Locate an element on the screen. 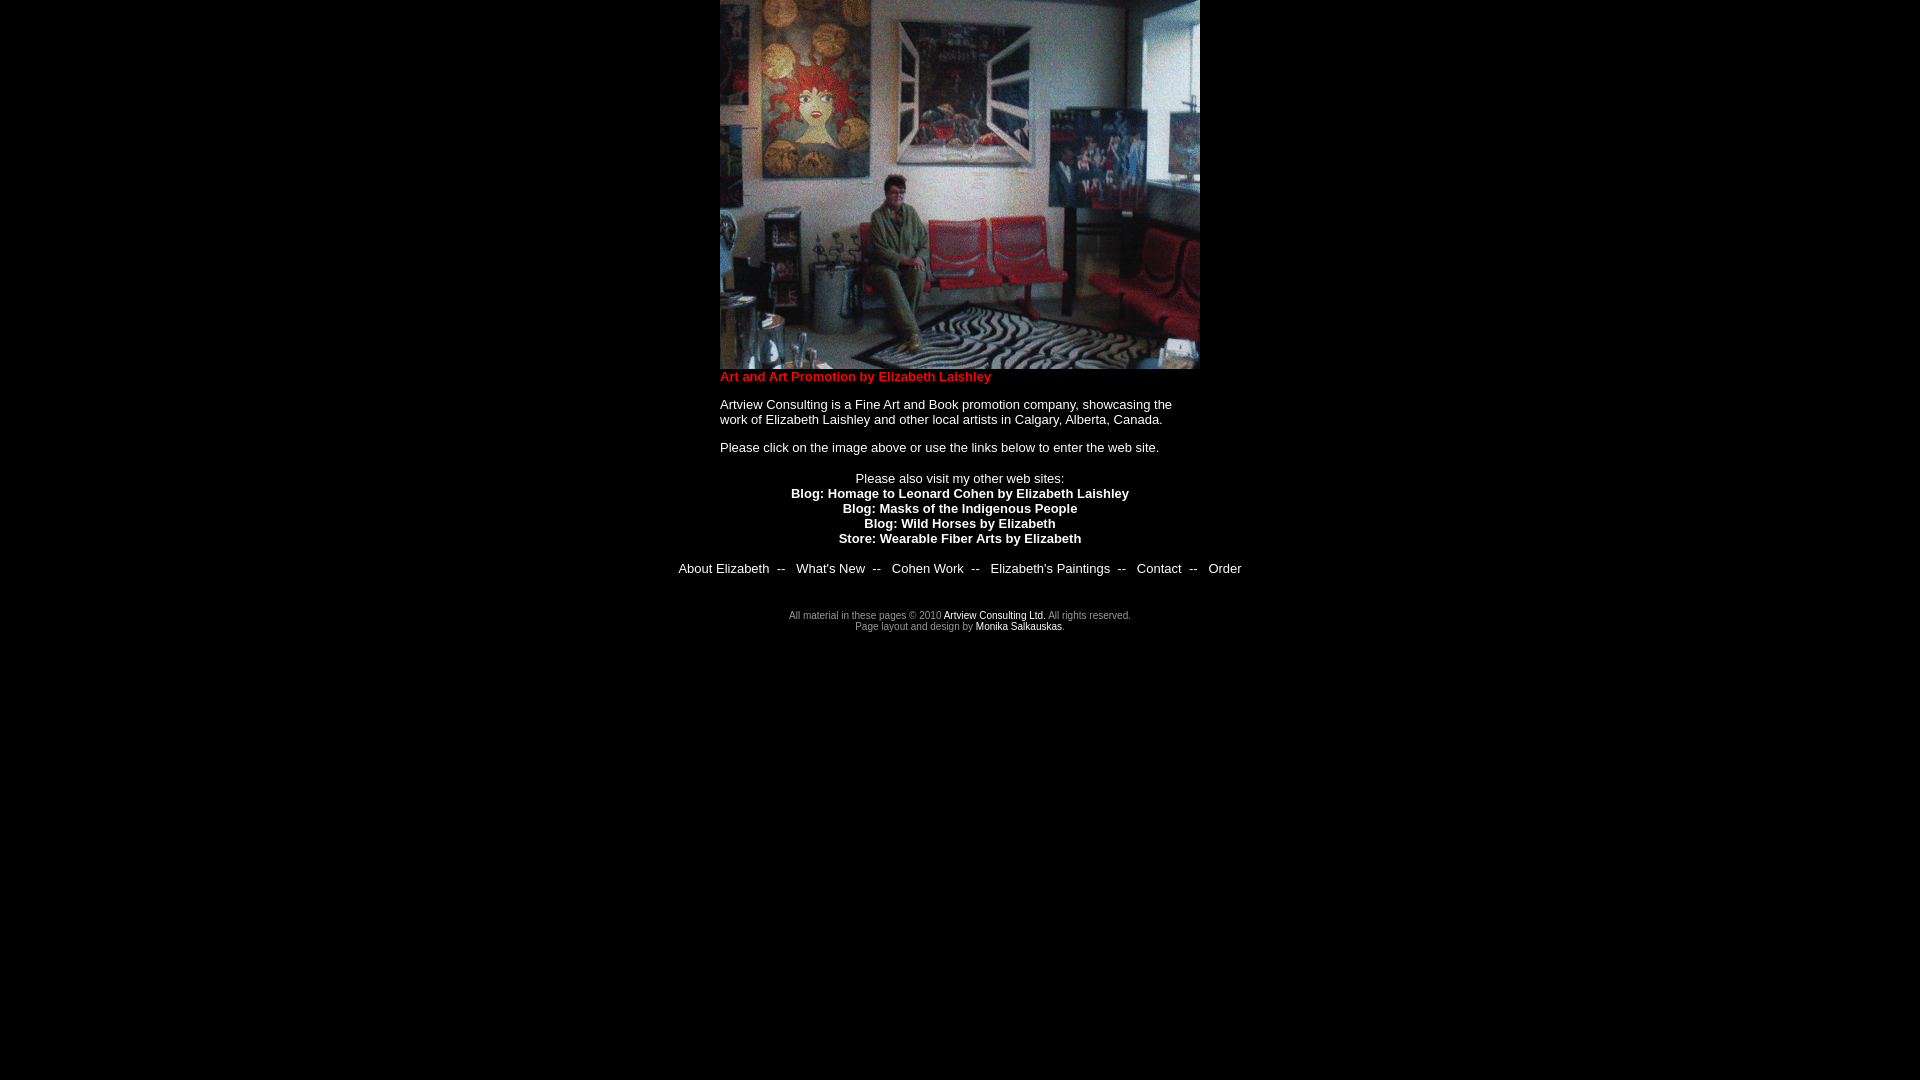 This screenshot has width=1920, height=1080. Order is located at coordinates (1224, 568).